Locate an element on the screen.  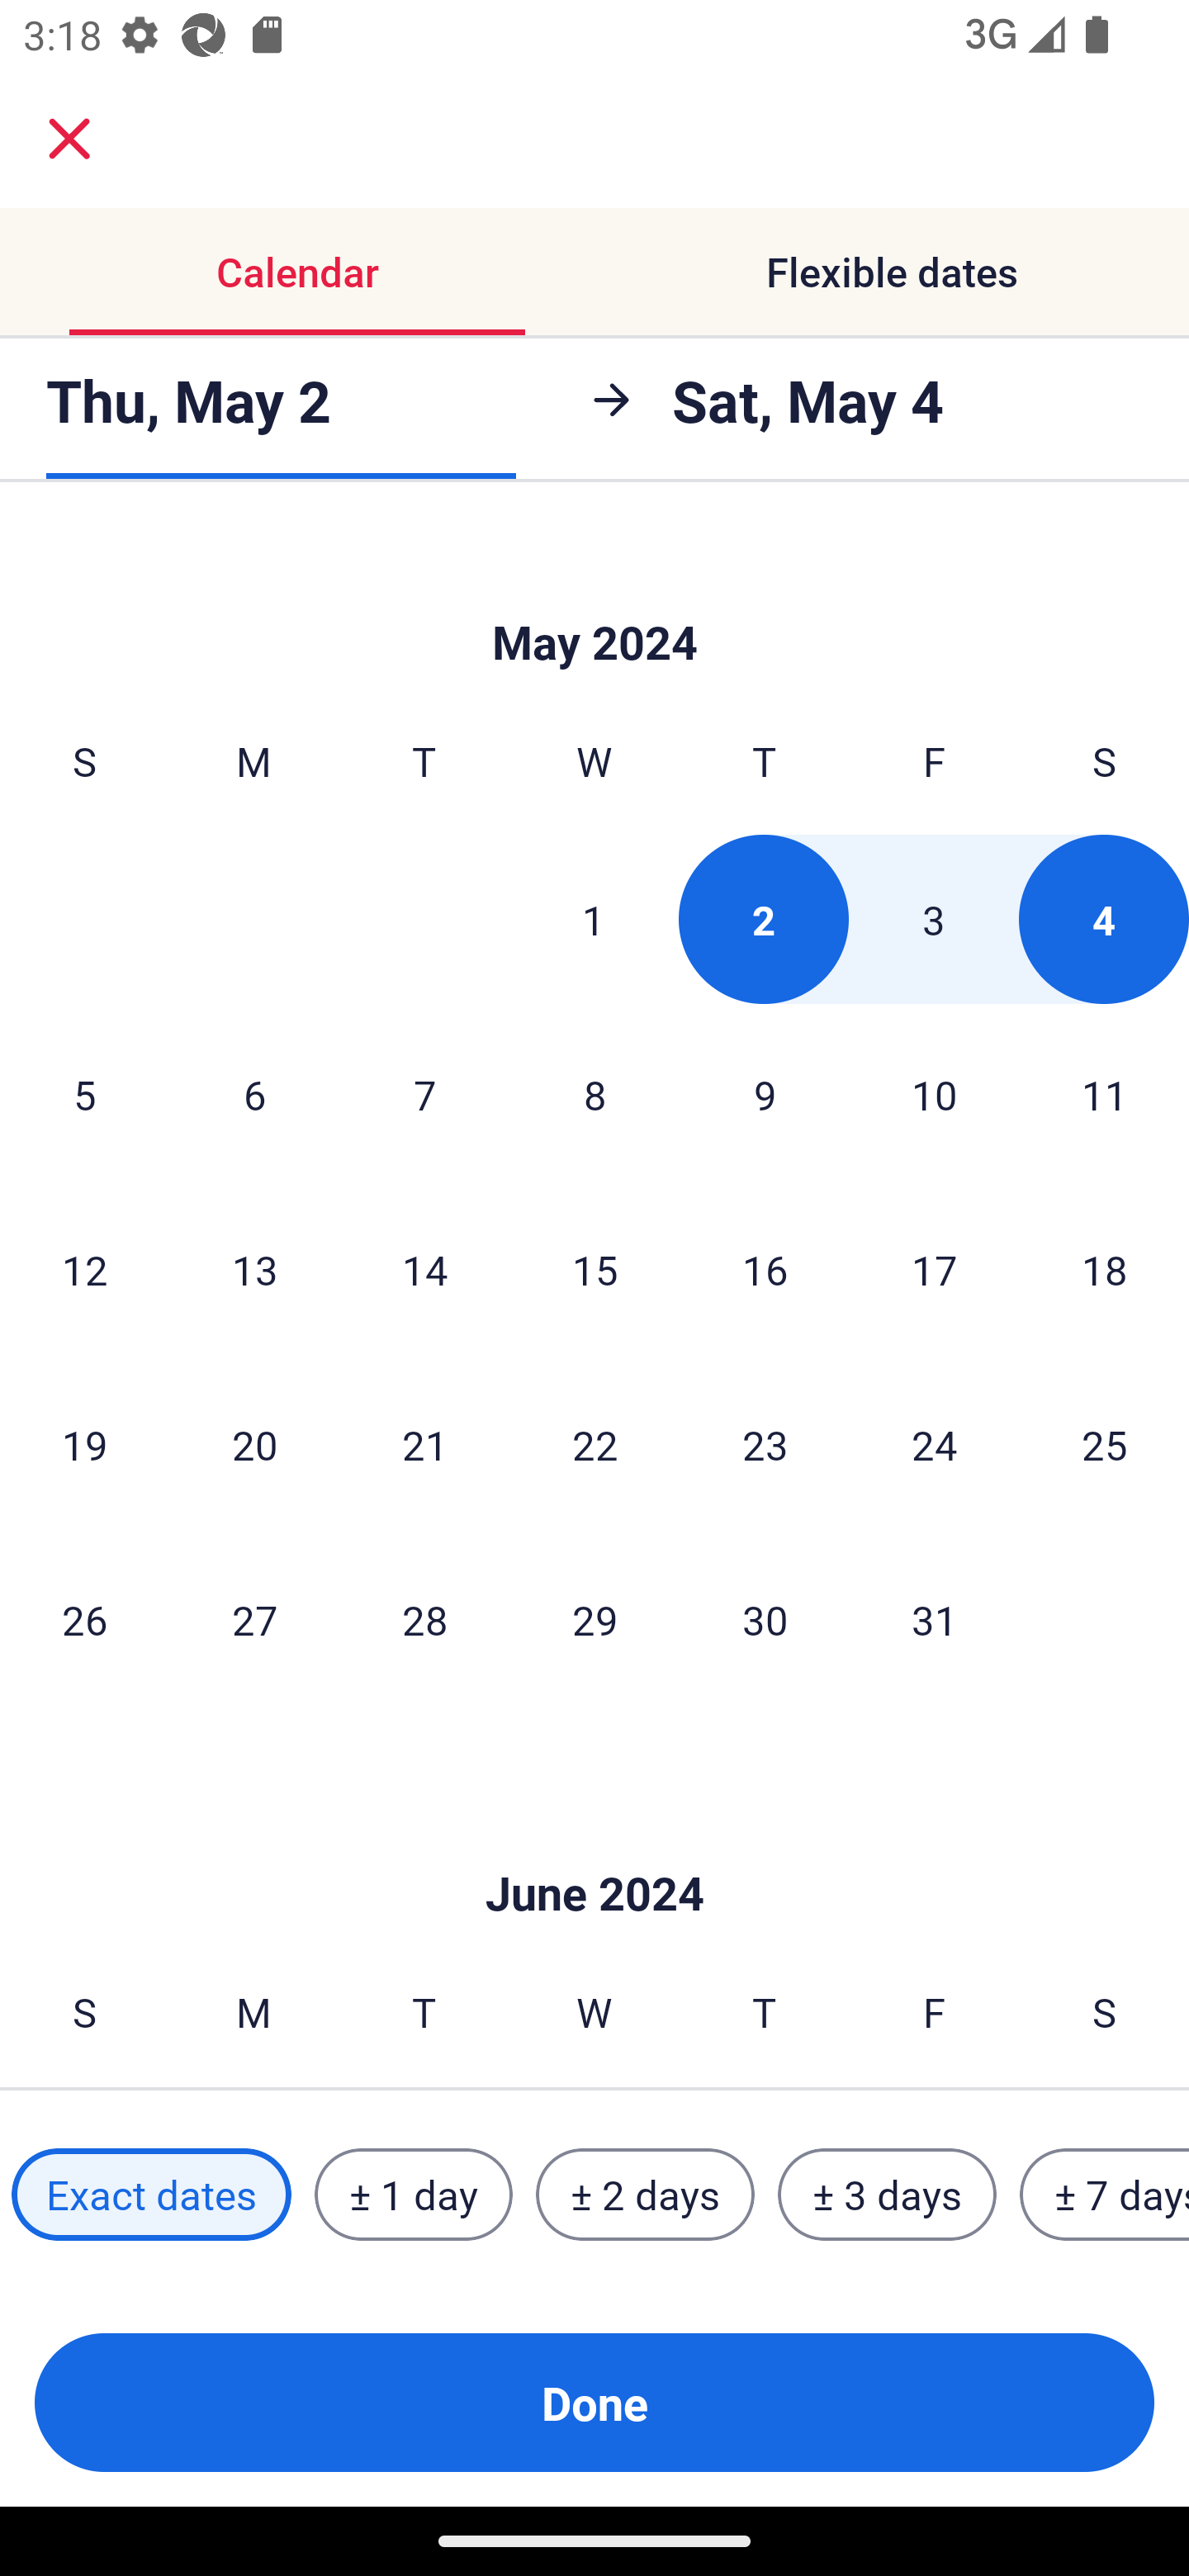
± 1 day is located at coordinates (413, 2195).